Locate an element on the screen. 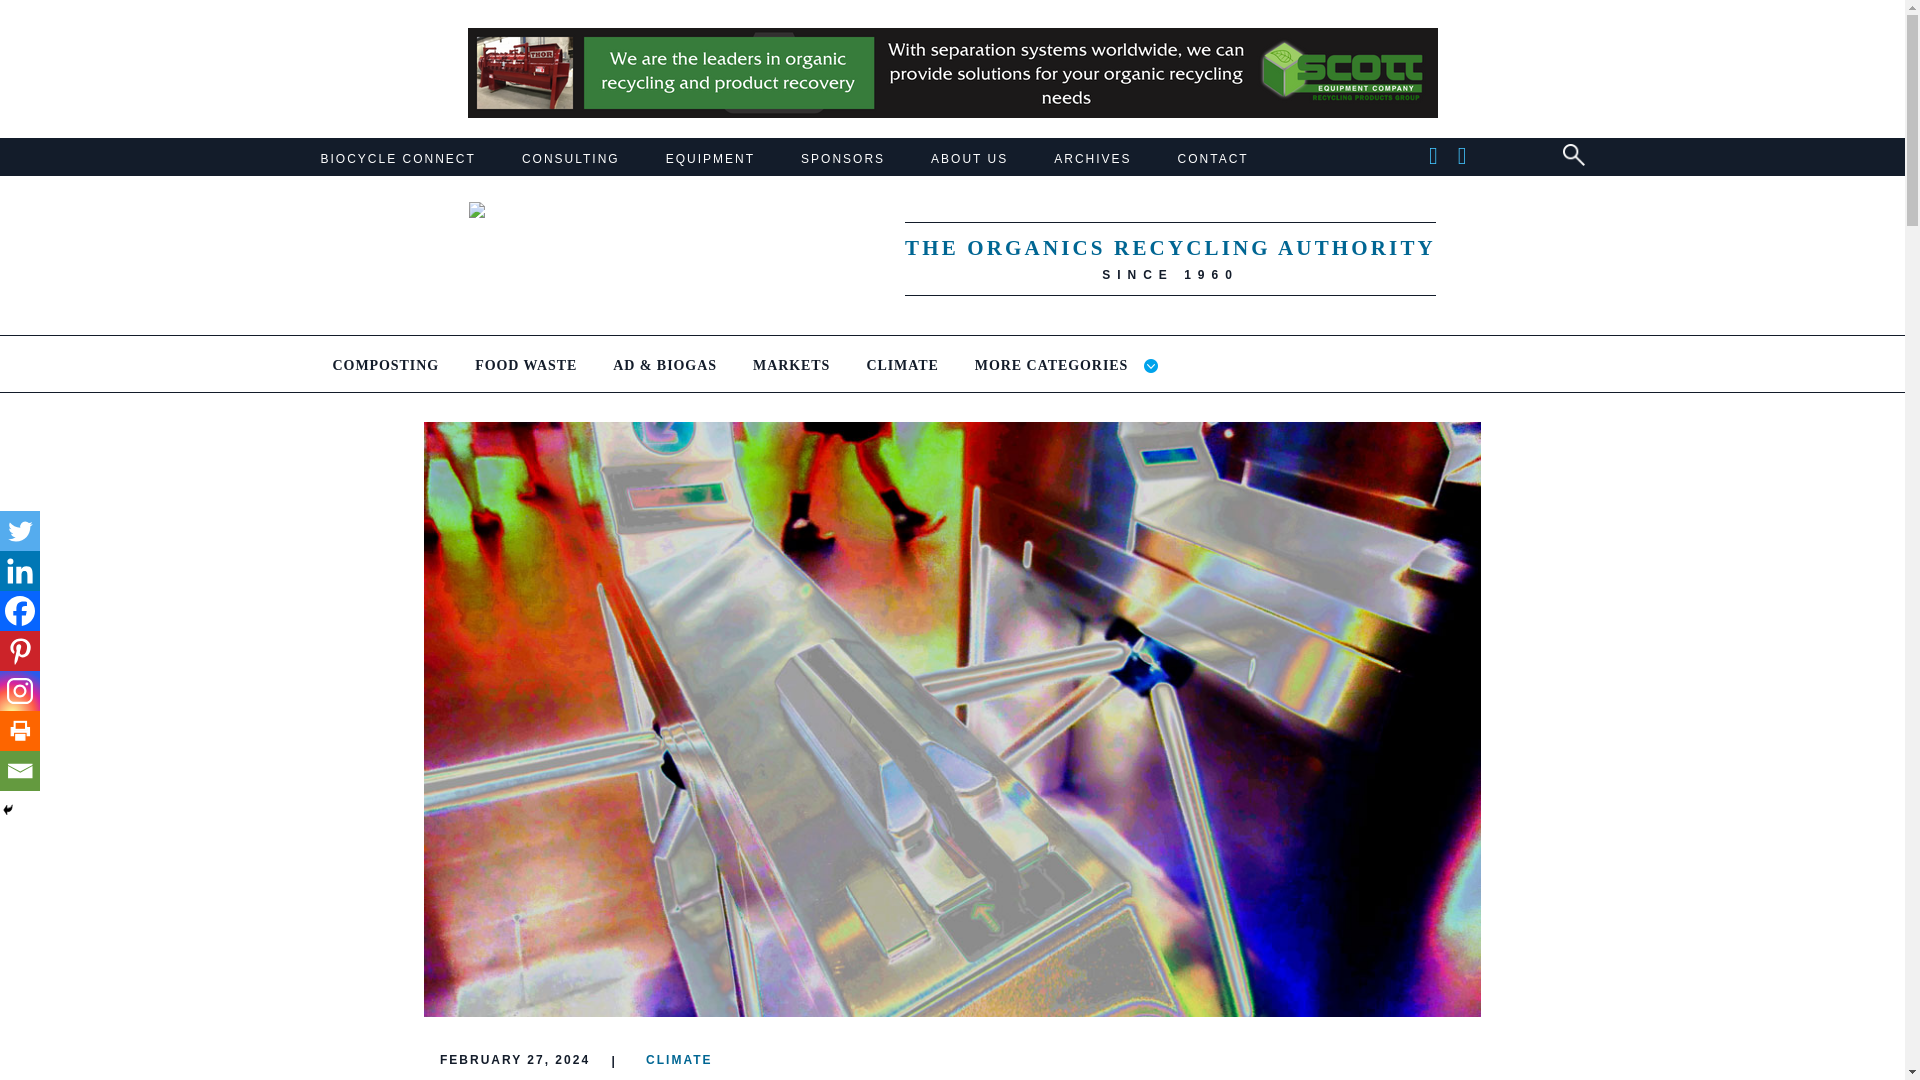  Linkedin is located at coordinates (20, 570).